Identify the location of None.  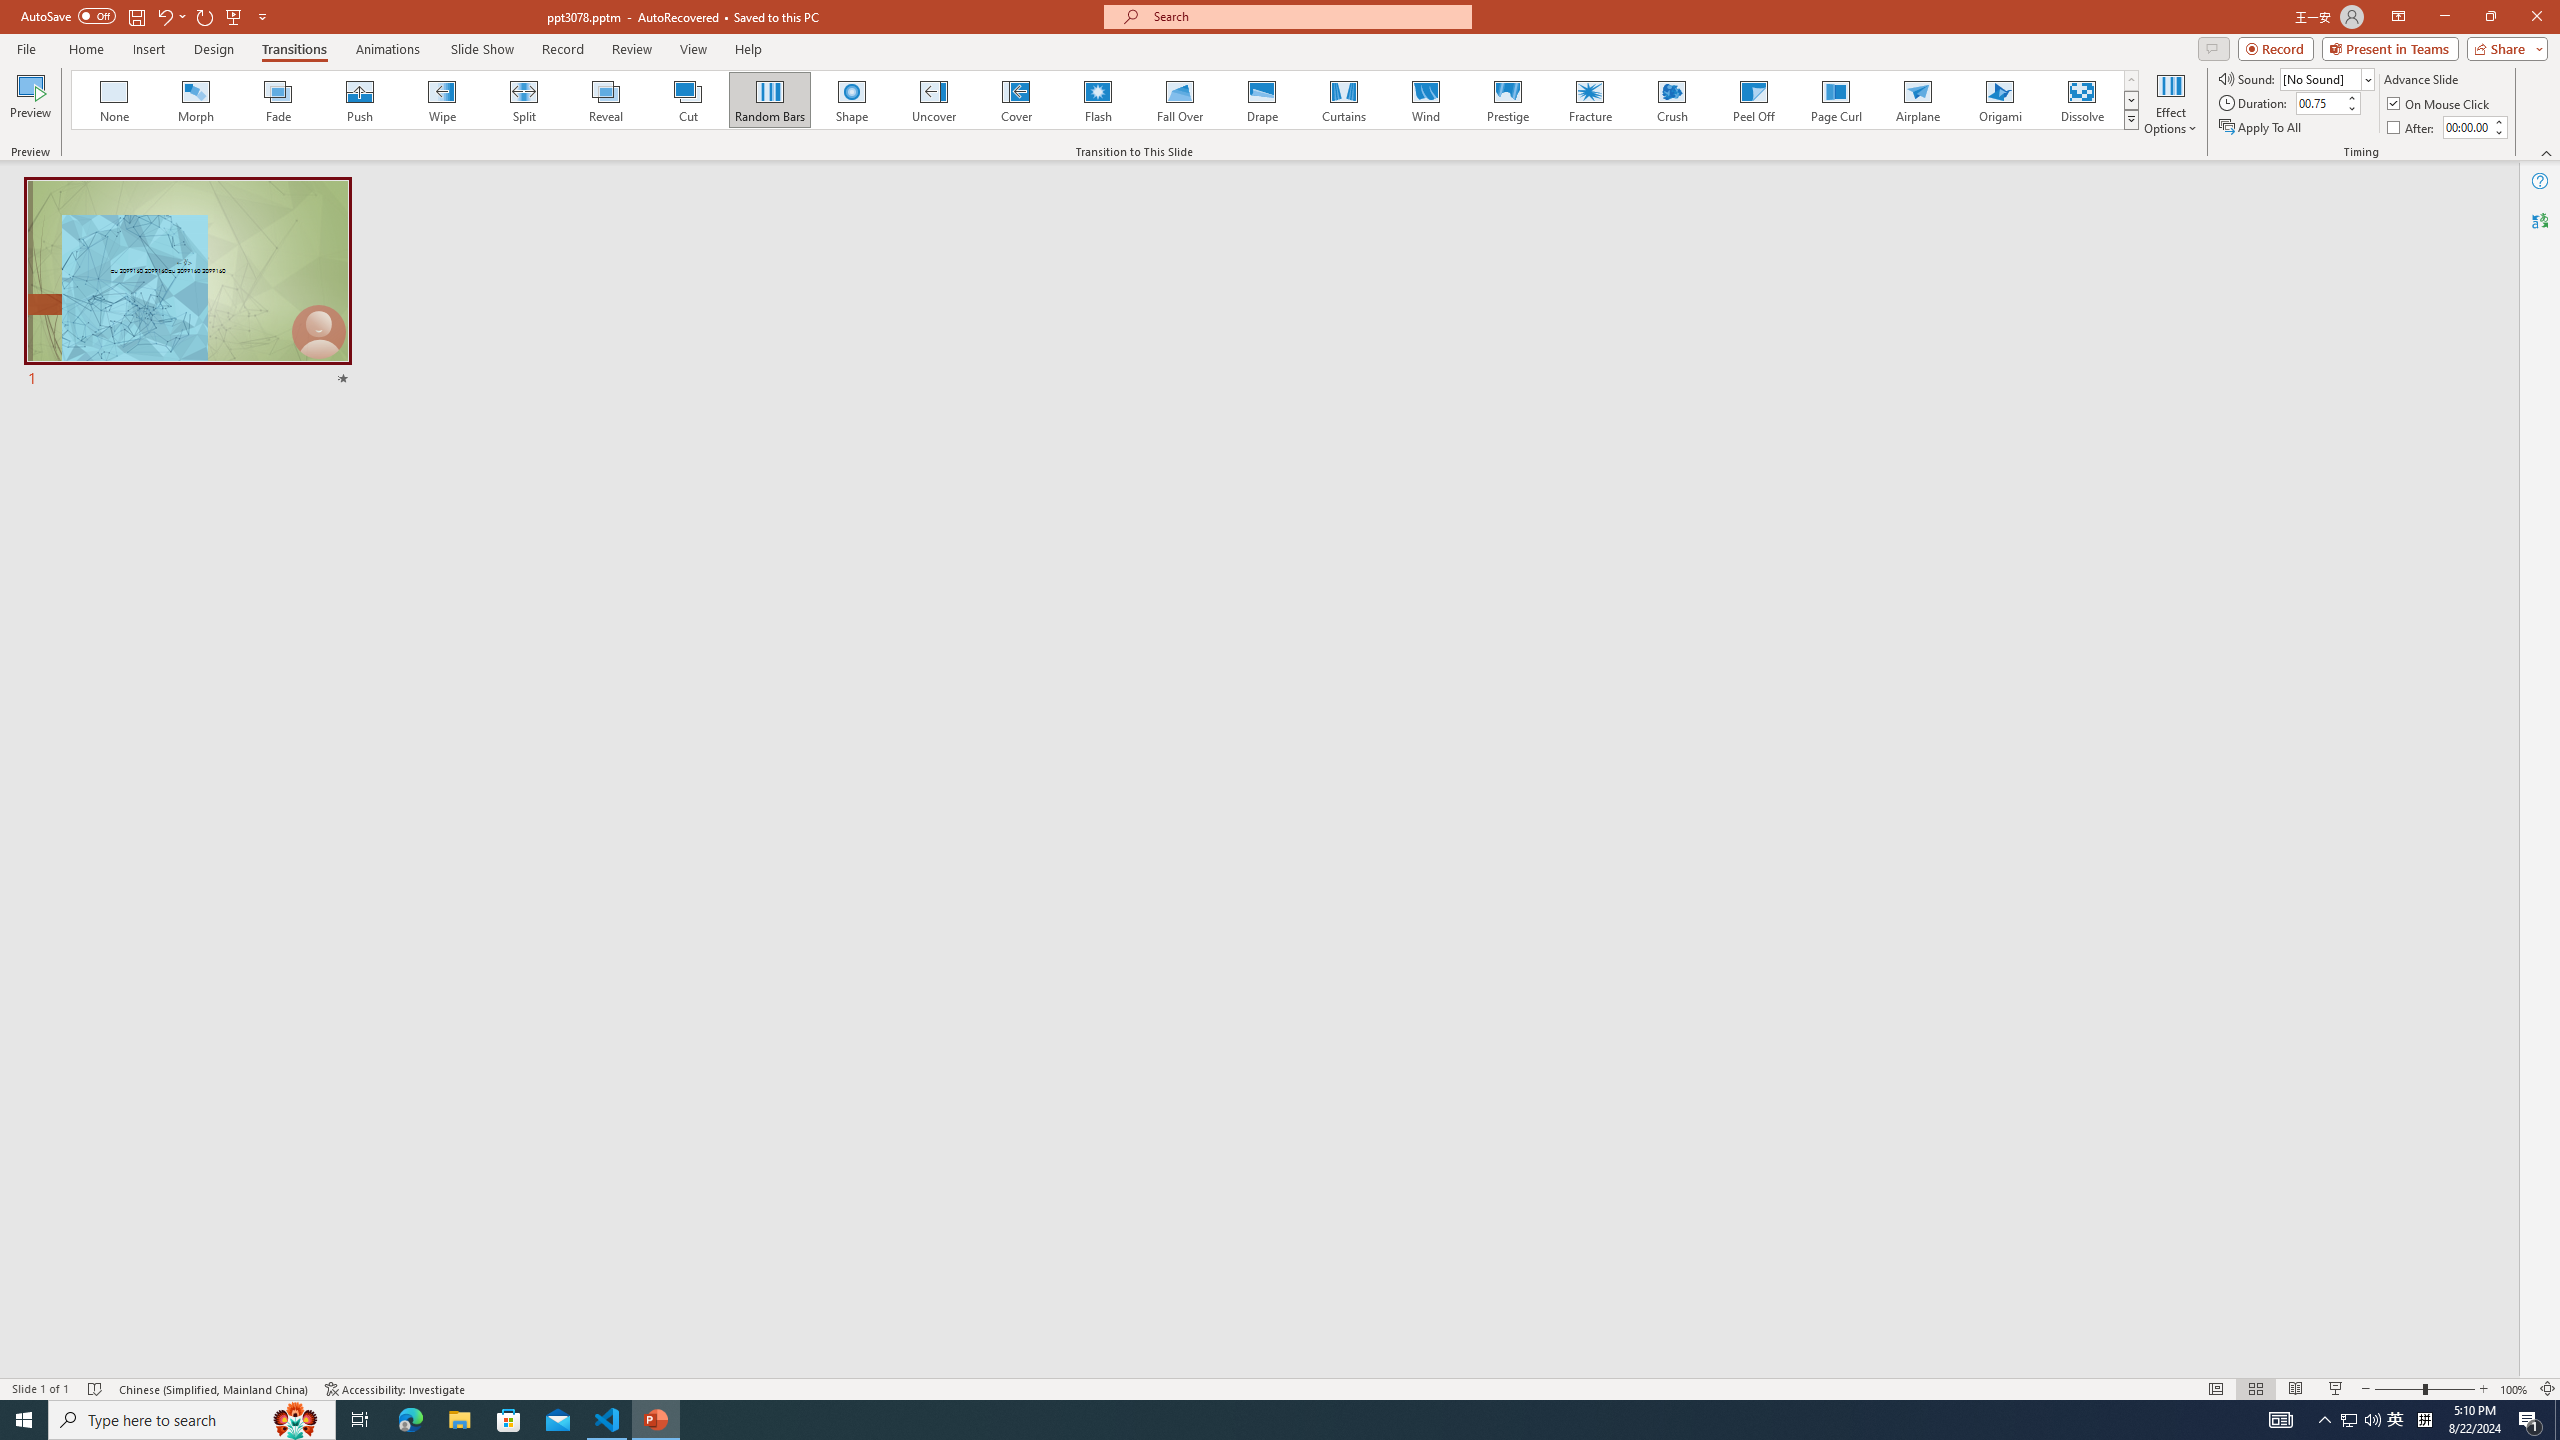
(115, 100).